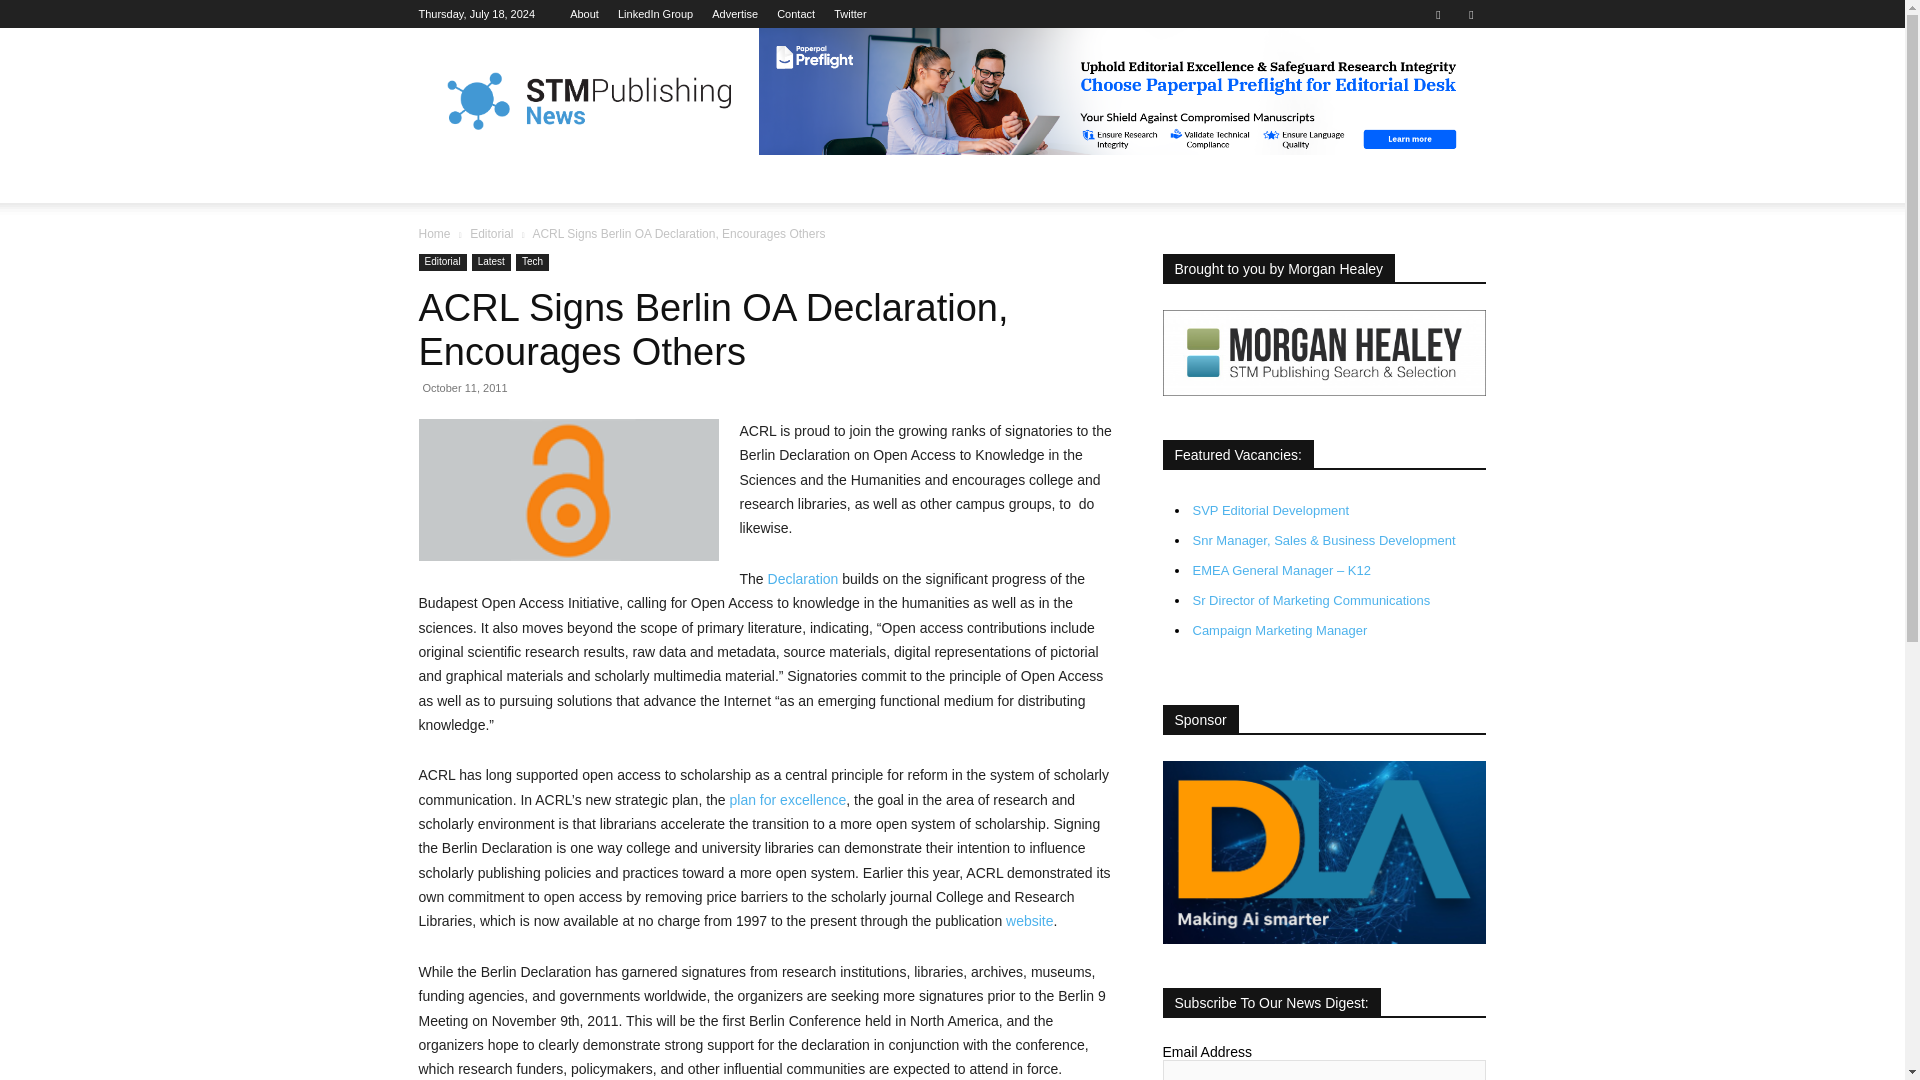 This screenshot has height=1080, width=1920. What do you see at coordinates (796, 14) in the screenshot?
I see `Contact` at bounding box center [796, 14].